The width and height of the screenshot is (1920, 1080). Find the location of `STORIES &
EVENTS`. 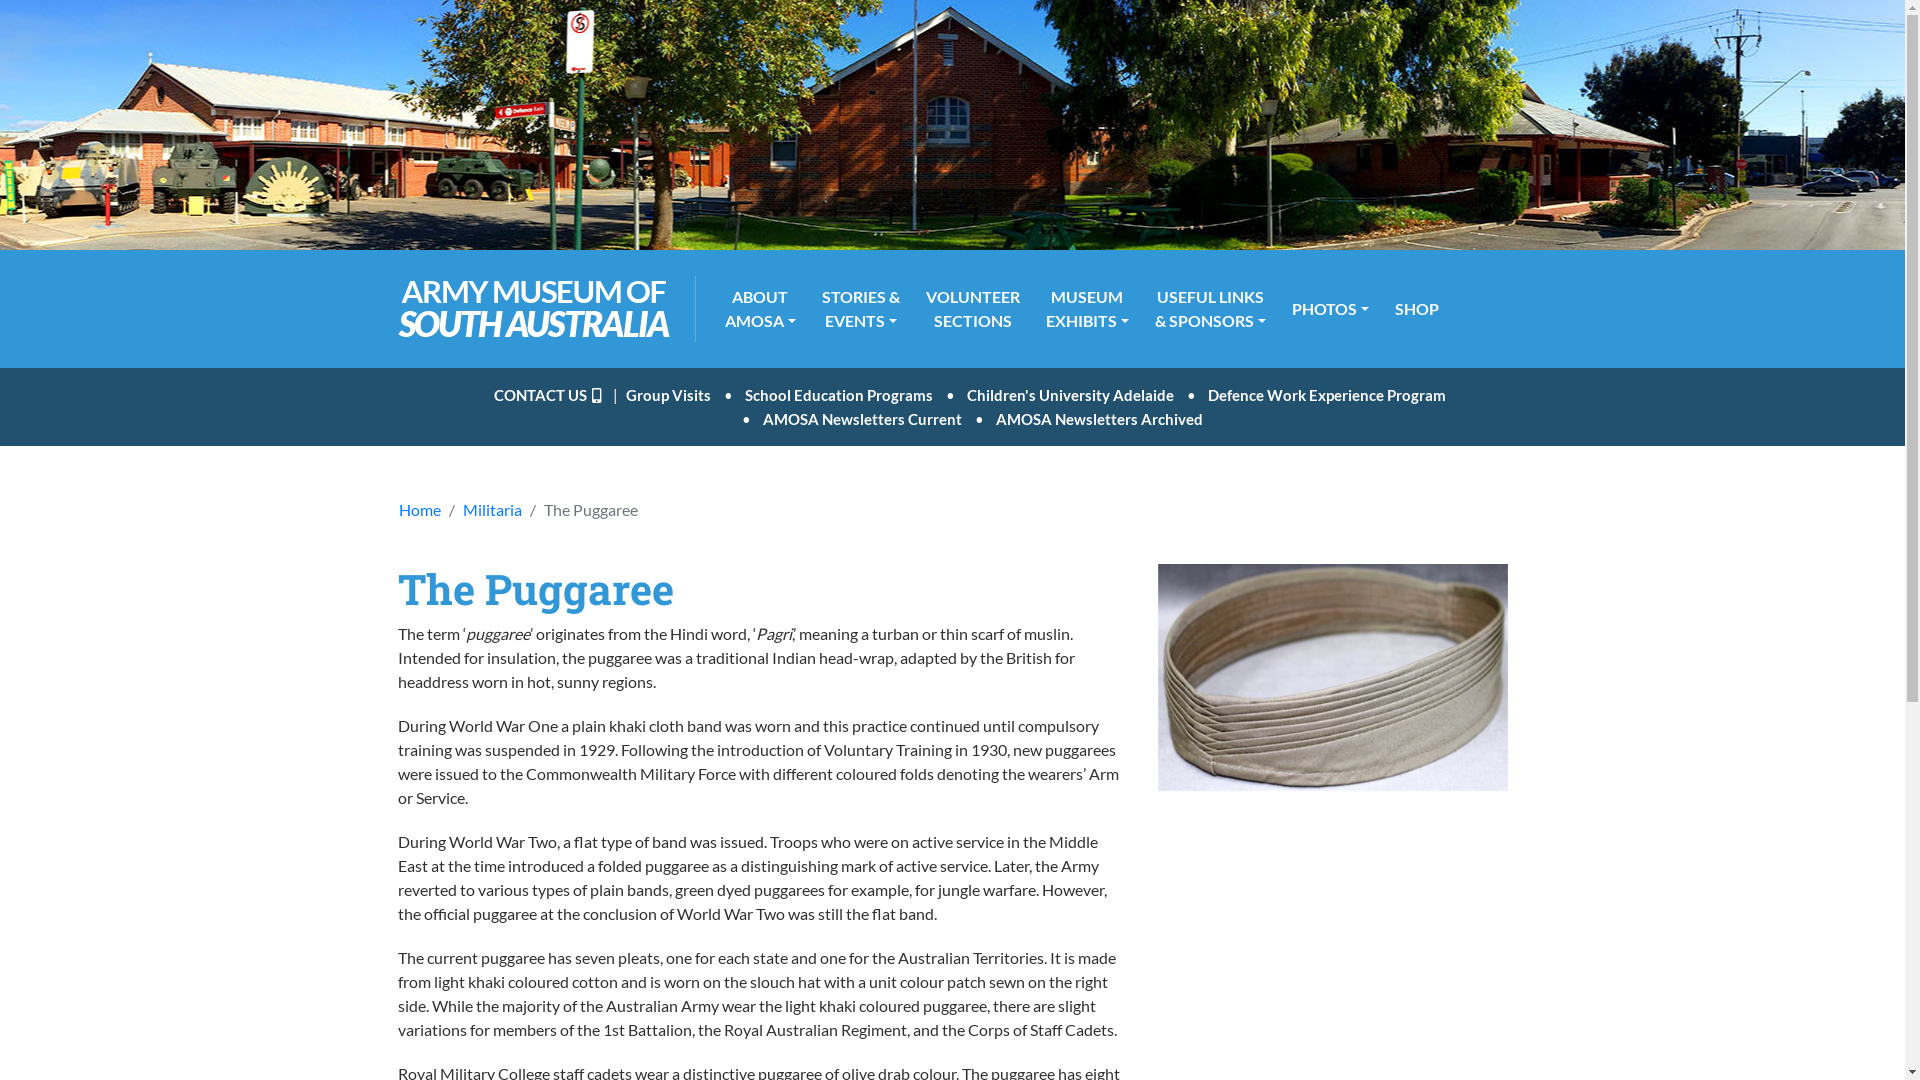

STORIES &
EVENTS is located at coordinates (861, 309).